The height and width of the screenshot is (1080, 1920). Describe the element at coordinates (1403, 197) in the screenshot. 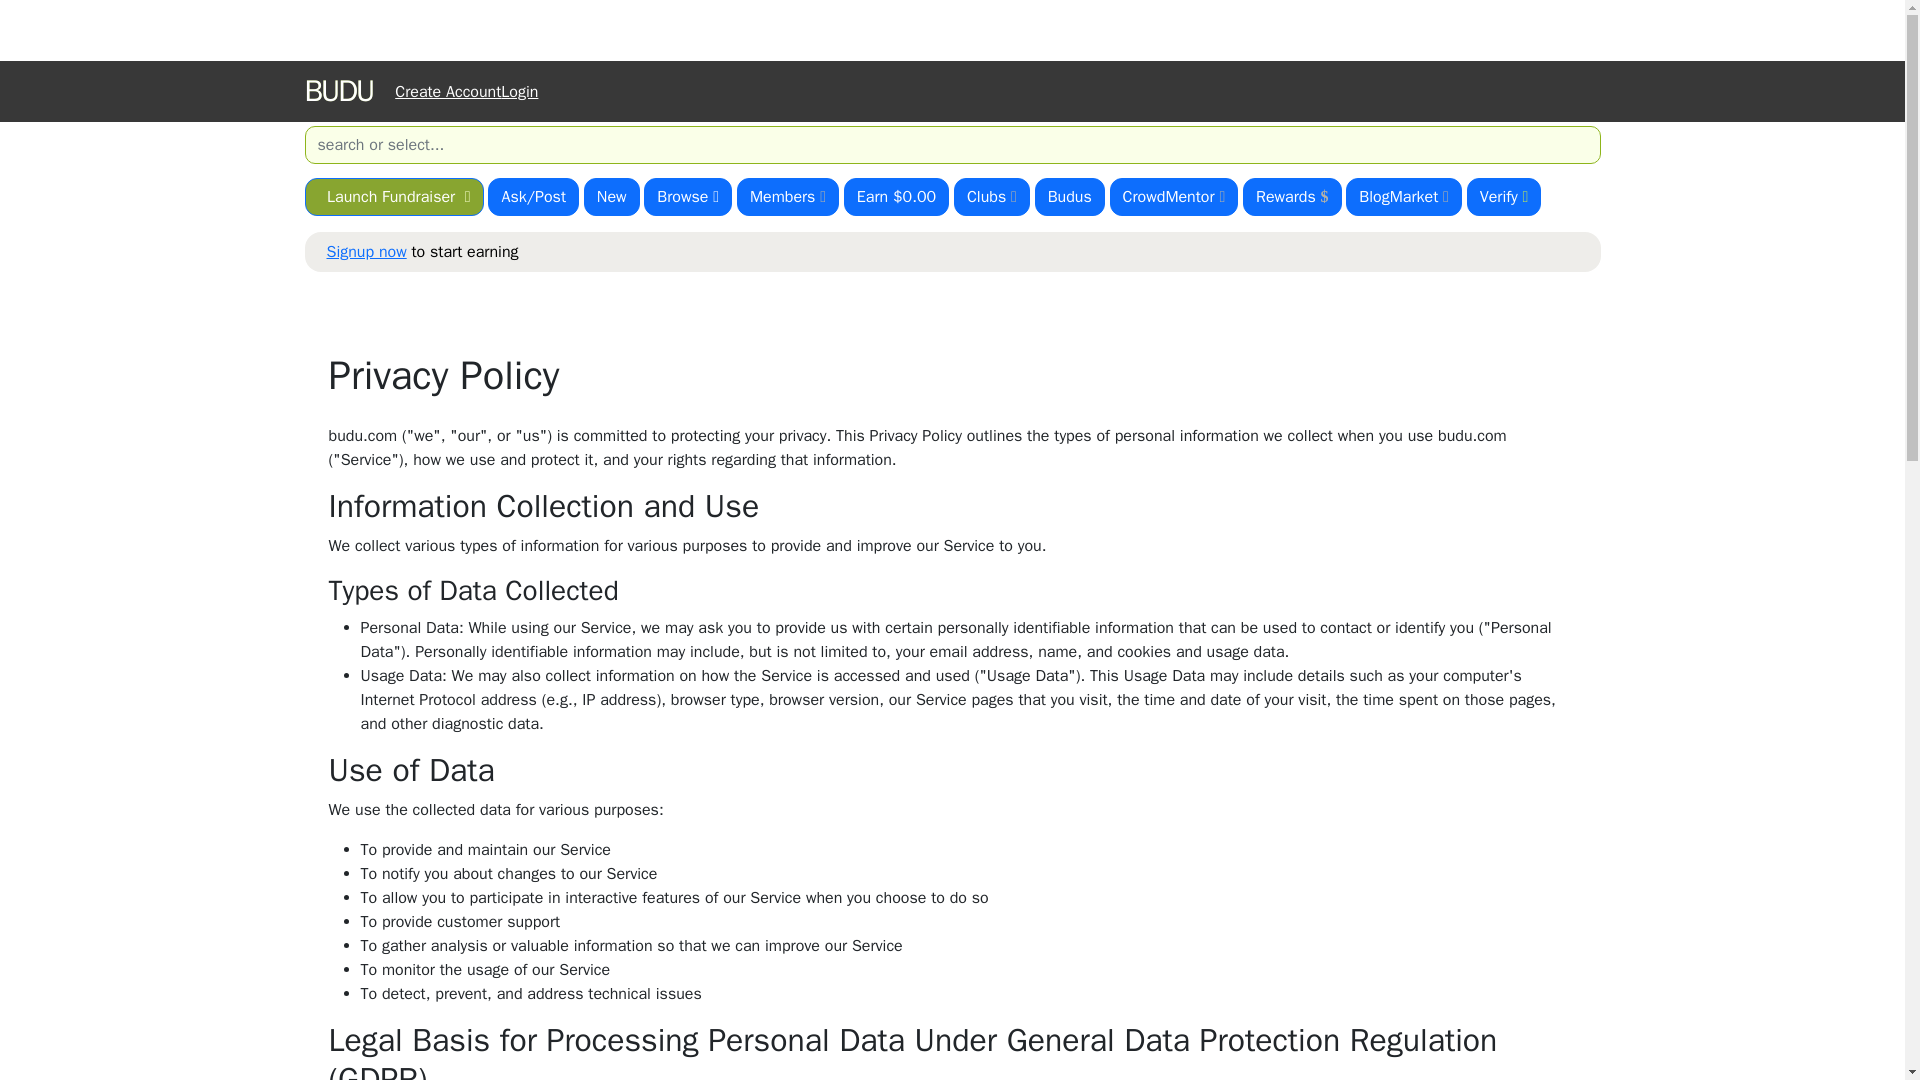

I see `BlogMarket` at that location.